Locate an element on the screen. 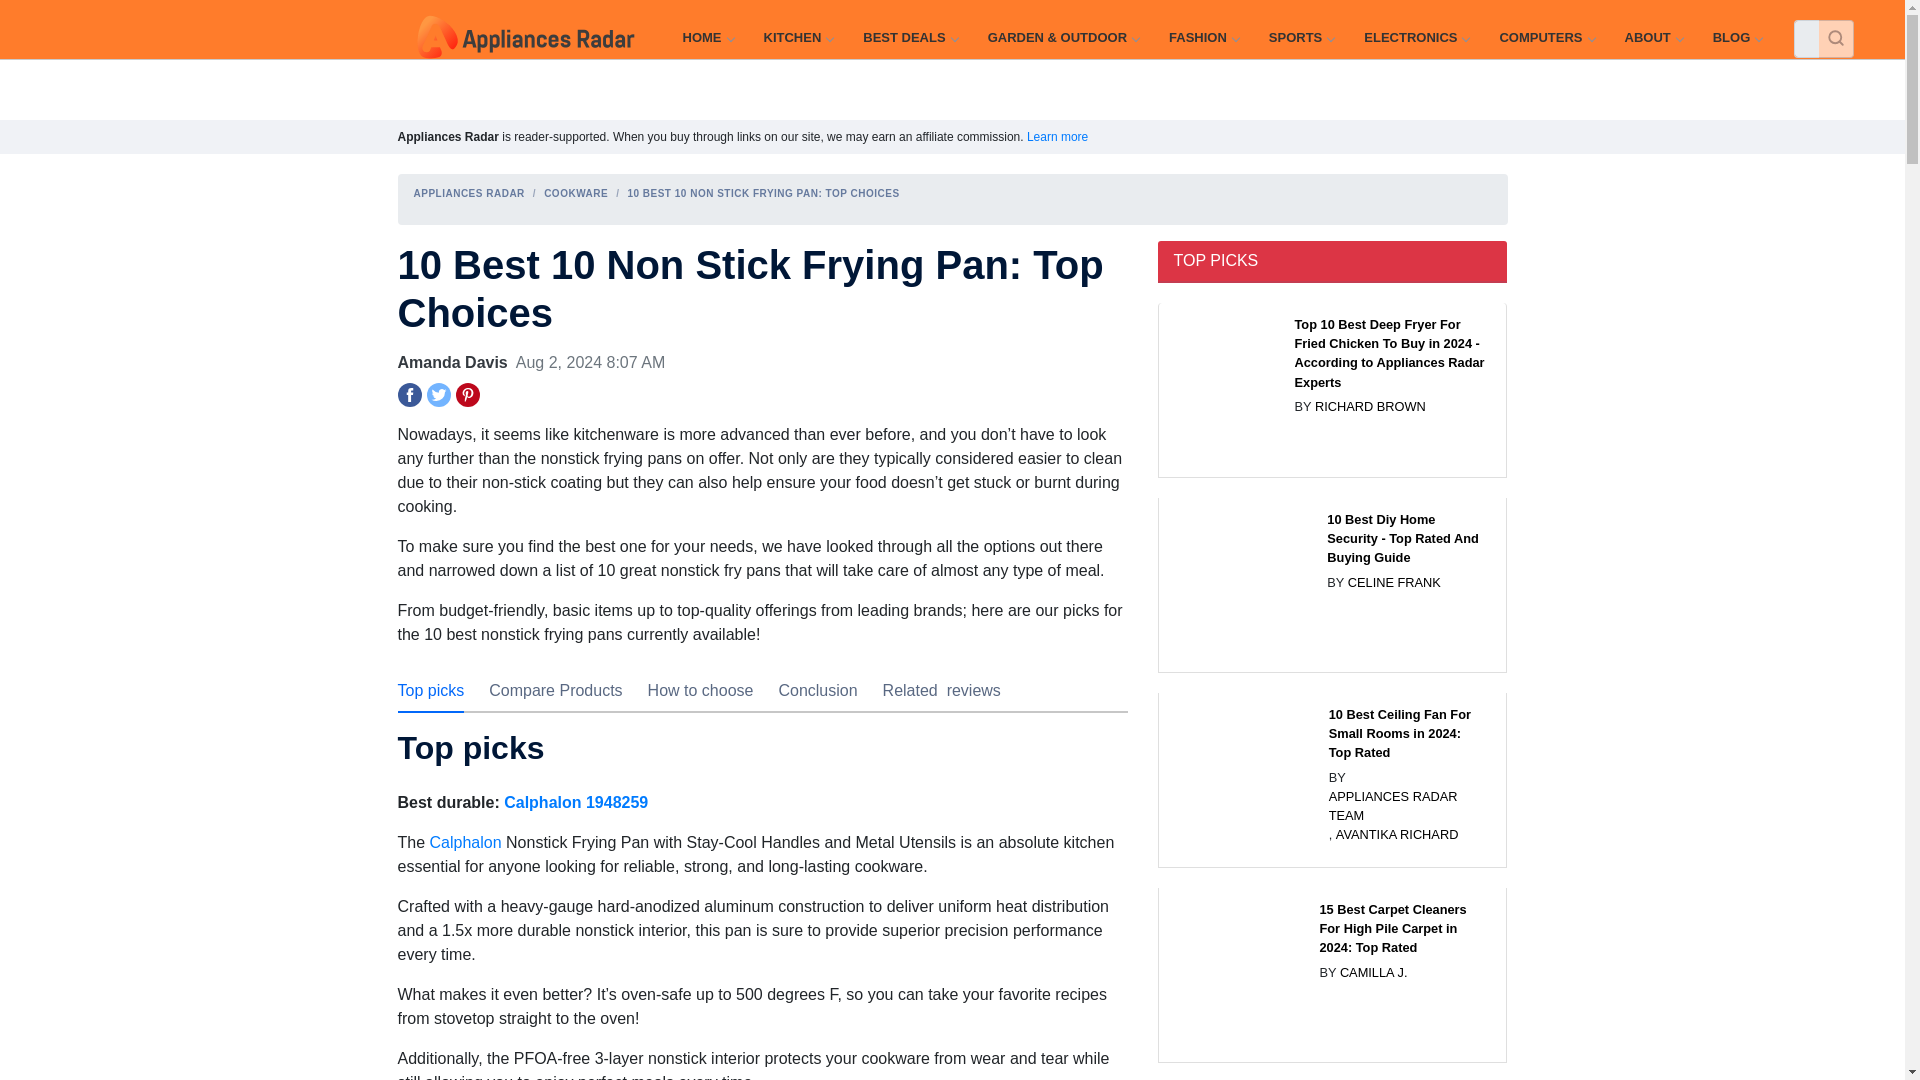  Compare Products is located at coordinates (556, 690).